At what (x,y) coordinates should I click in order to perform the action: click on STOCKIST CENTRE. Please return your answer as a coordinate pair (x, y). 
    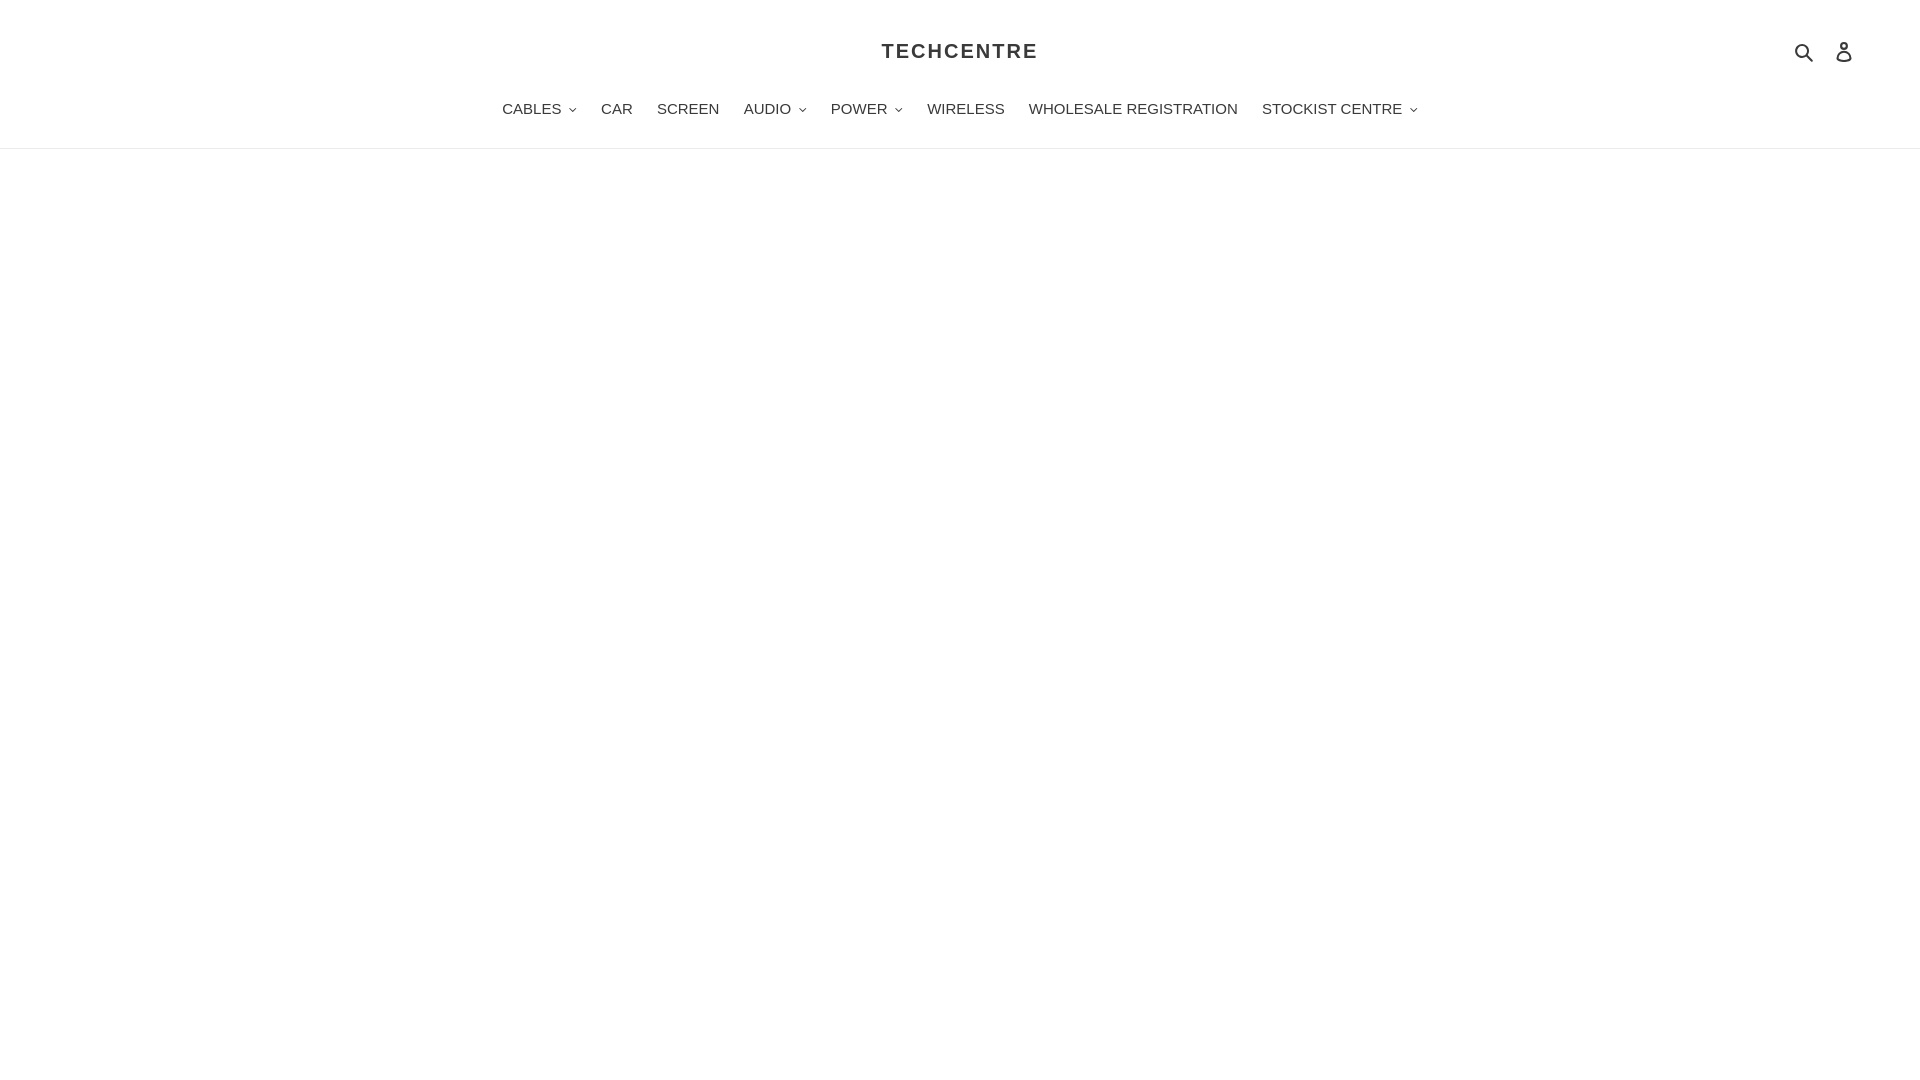
    Looking at the image, I should click on (1340, 111).